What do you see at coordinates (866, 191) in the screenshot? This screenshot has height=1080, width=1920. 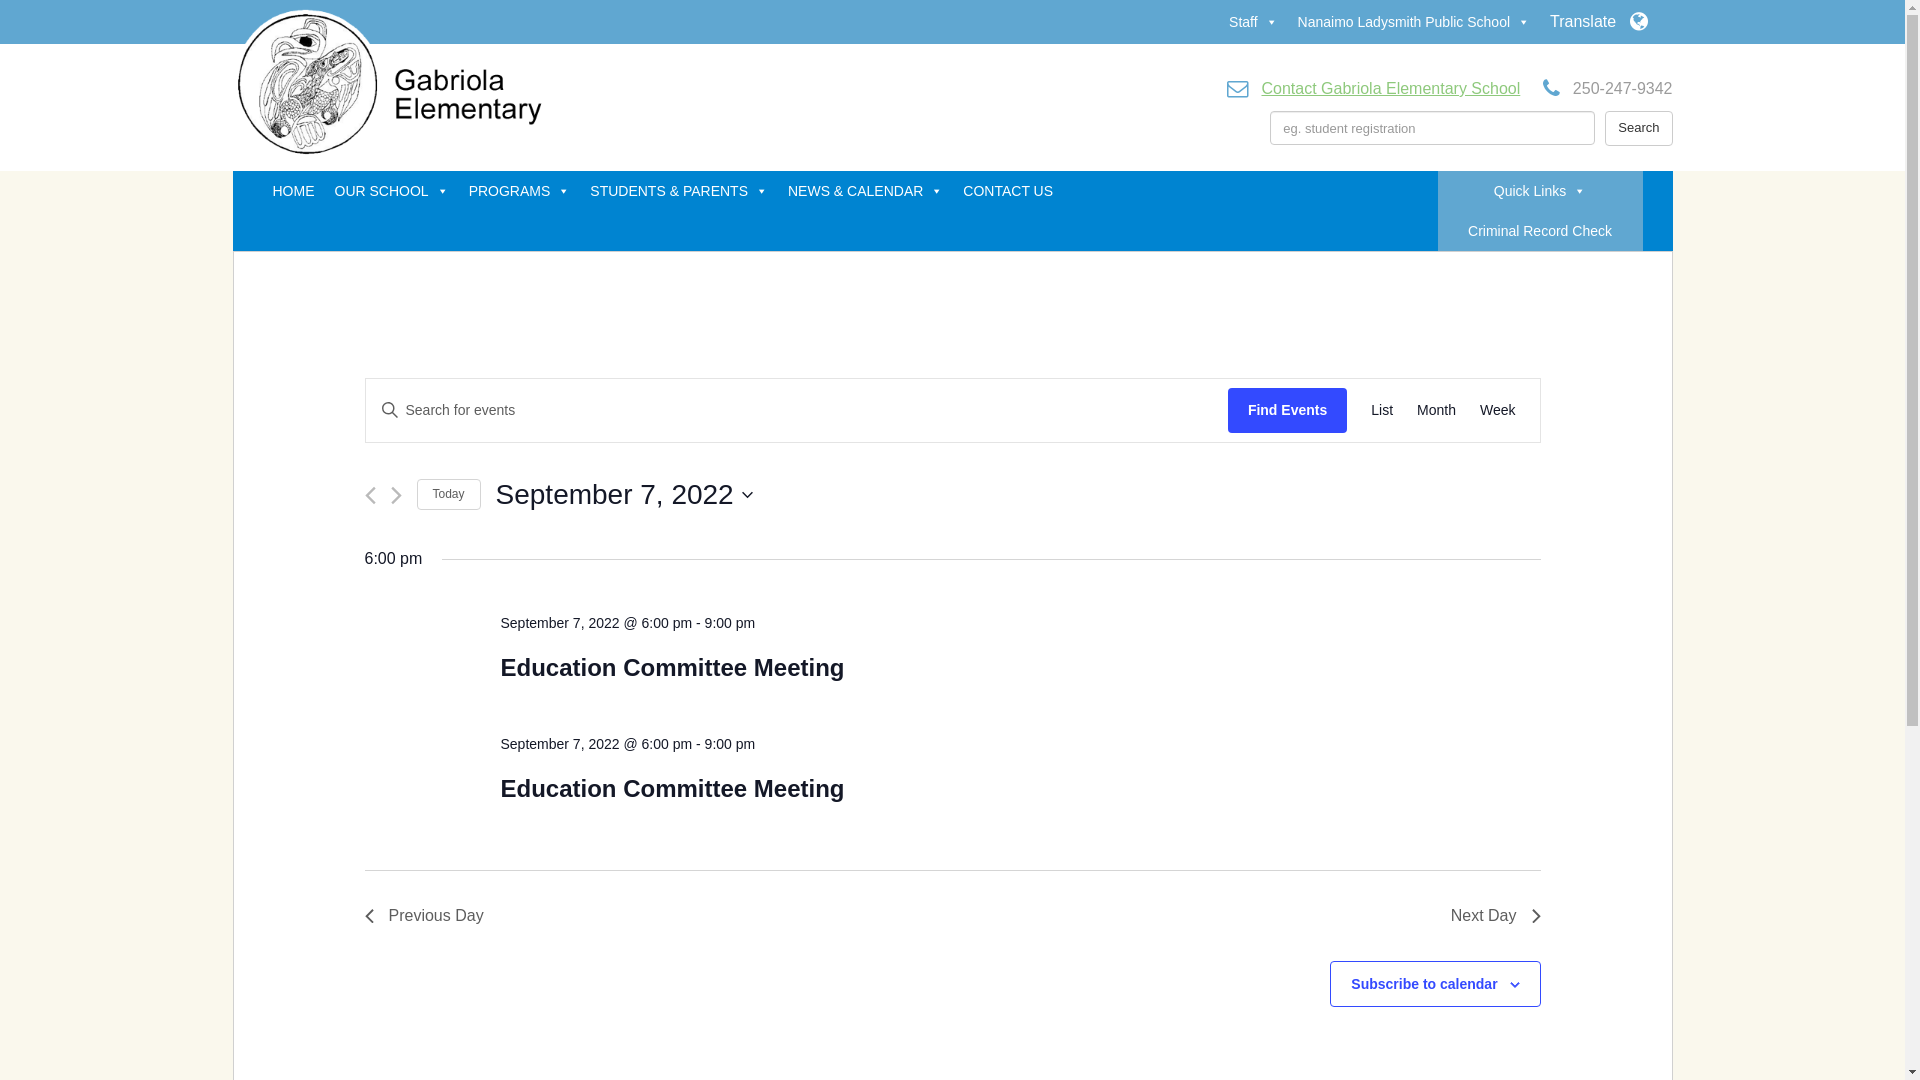 I see `NEWS & CALENDAR` at bounding box center [866, 191].